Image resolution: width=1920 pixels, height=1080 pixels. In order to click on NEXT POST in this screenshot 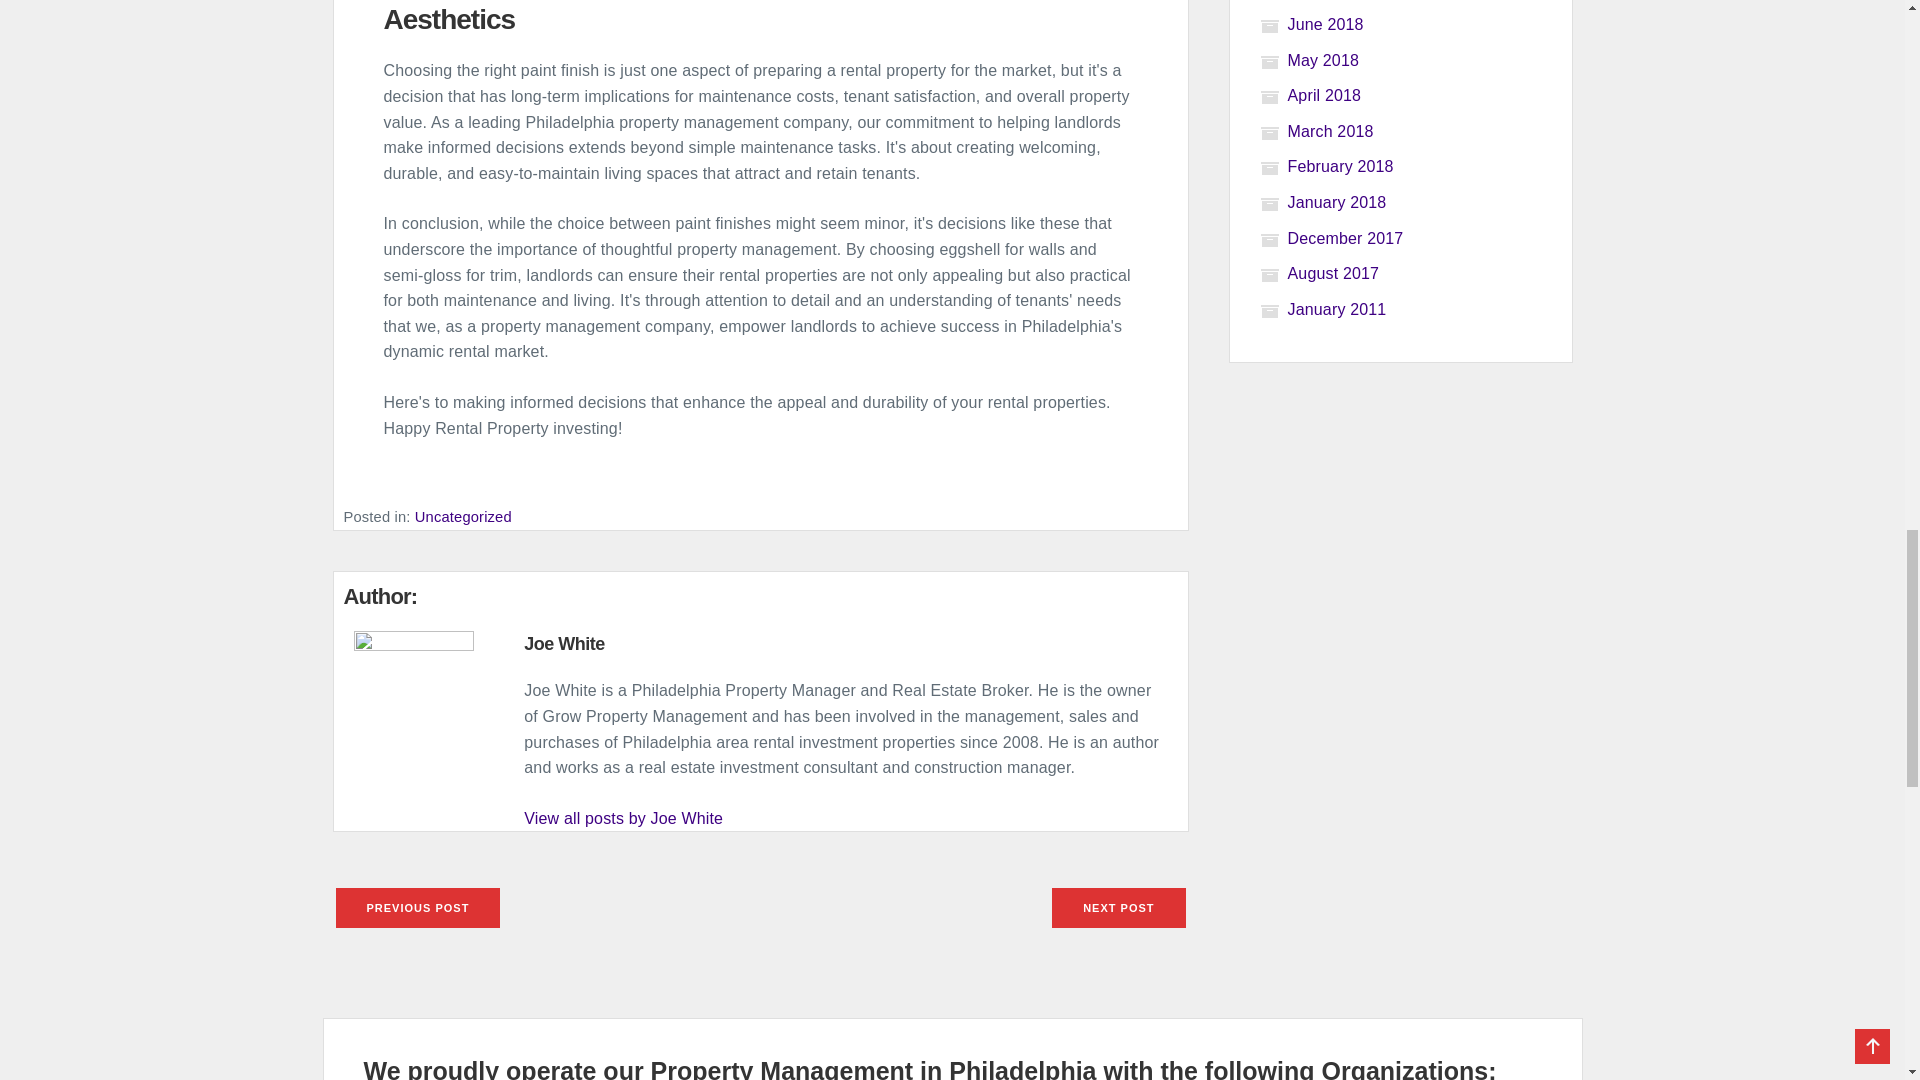, I will do `click(1118, 906)`.